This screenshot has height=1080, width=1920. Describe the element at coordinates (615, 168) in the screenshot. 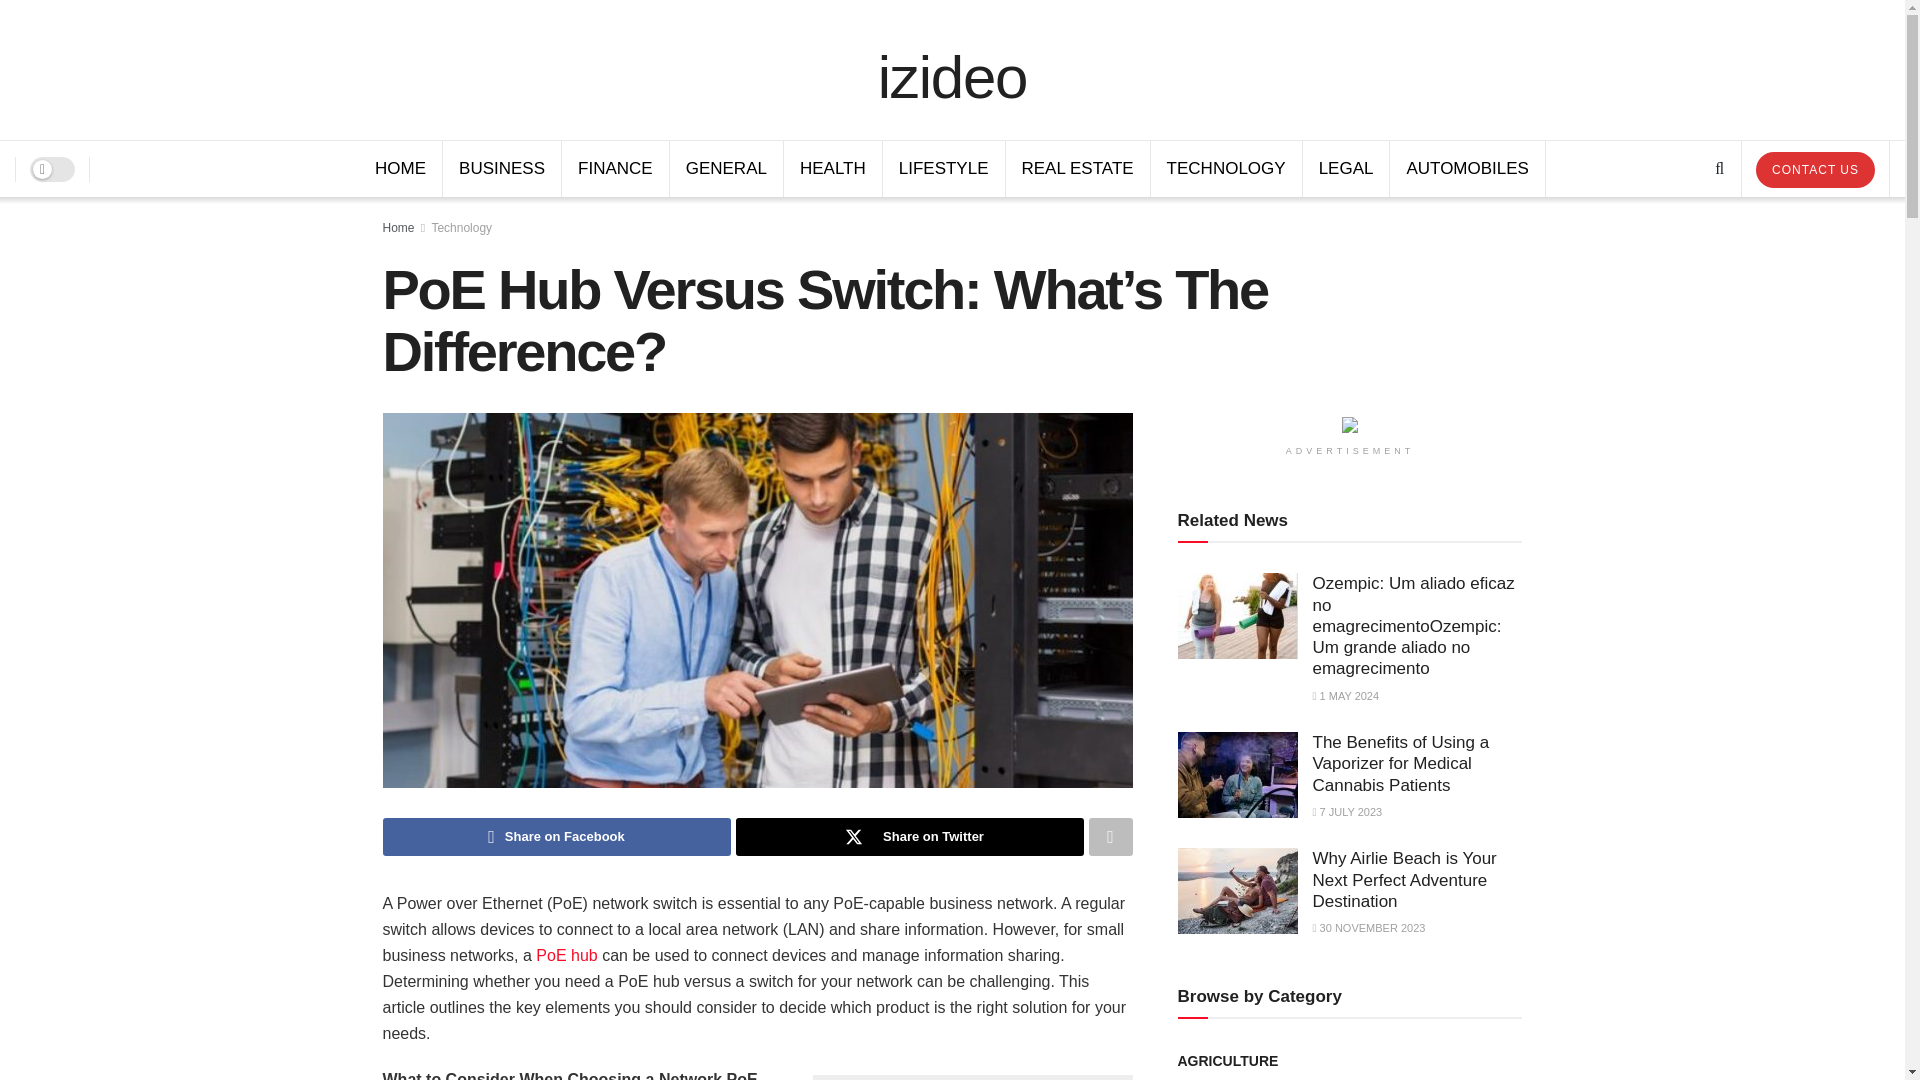

I see `FINANCE` at that location.